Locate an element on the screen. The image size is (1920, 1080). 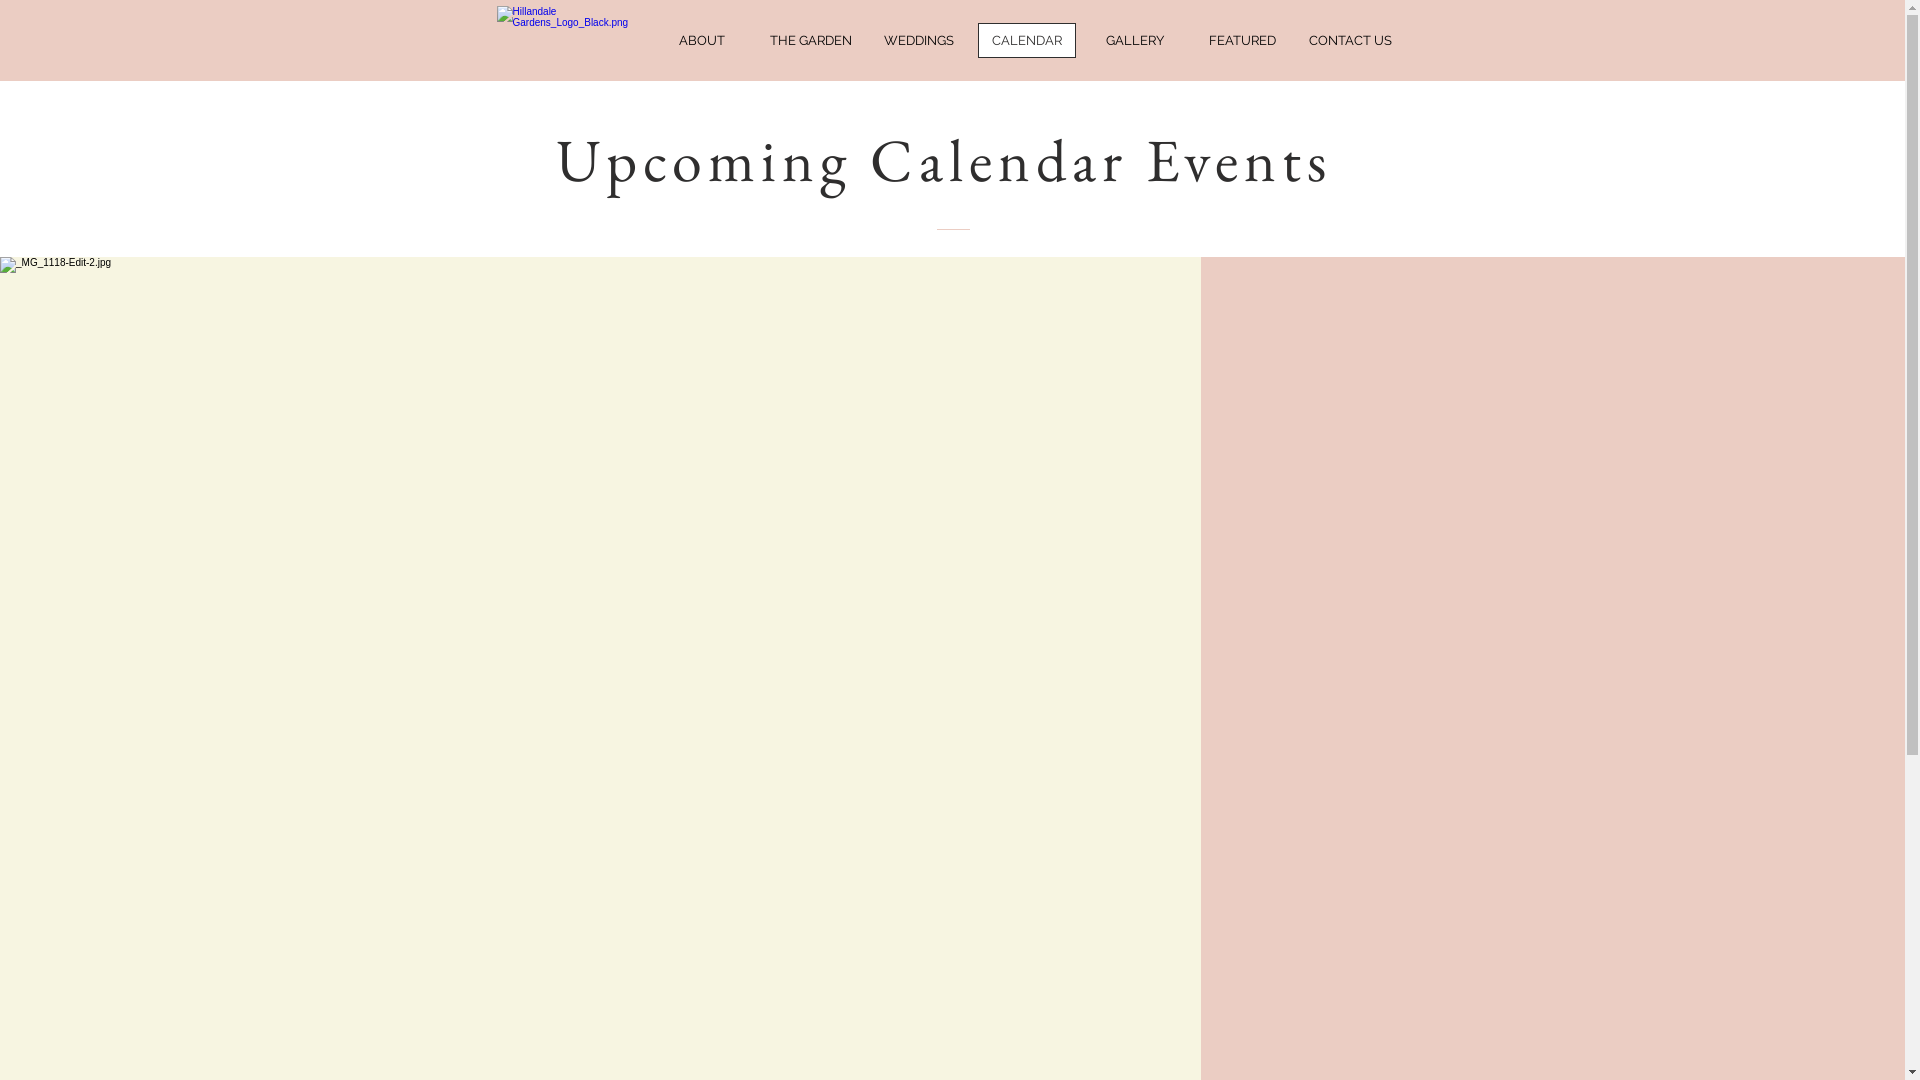
THE GARDEN is located at coordinates (811, 40).